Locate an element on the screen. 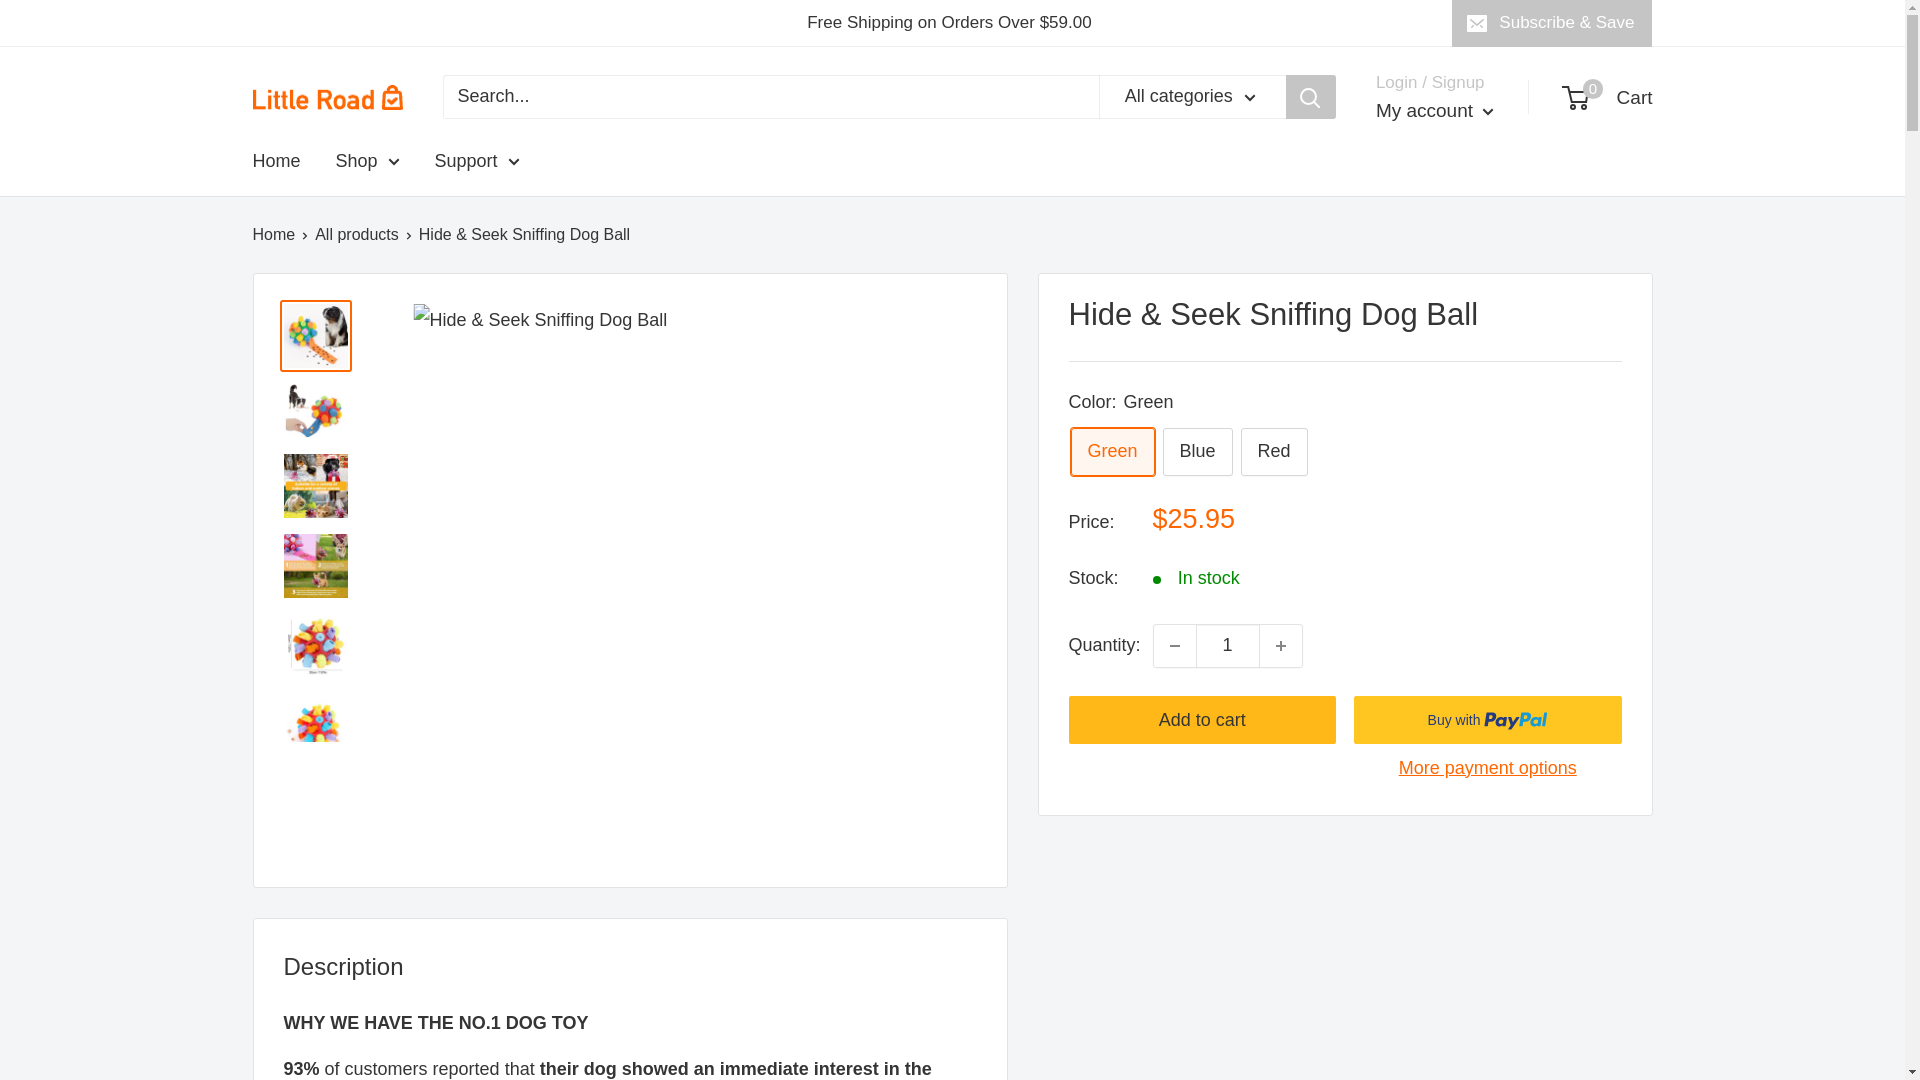 The image size is (1920, 1080). Increase quantity by 1 is located at coordinates (1608, 97).